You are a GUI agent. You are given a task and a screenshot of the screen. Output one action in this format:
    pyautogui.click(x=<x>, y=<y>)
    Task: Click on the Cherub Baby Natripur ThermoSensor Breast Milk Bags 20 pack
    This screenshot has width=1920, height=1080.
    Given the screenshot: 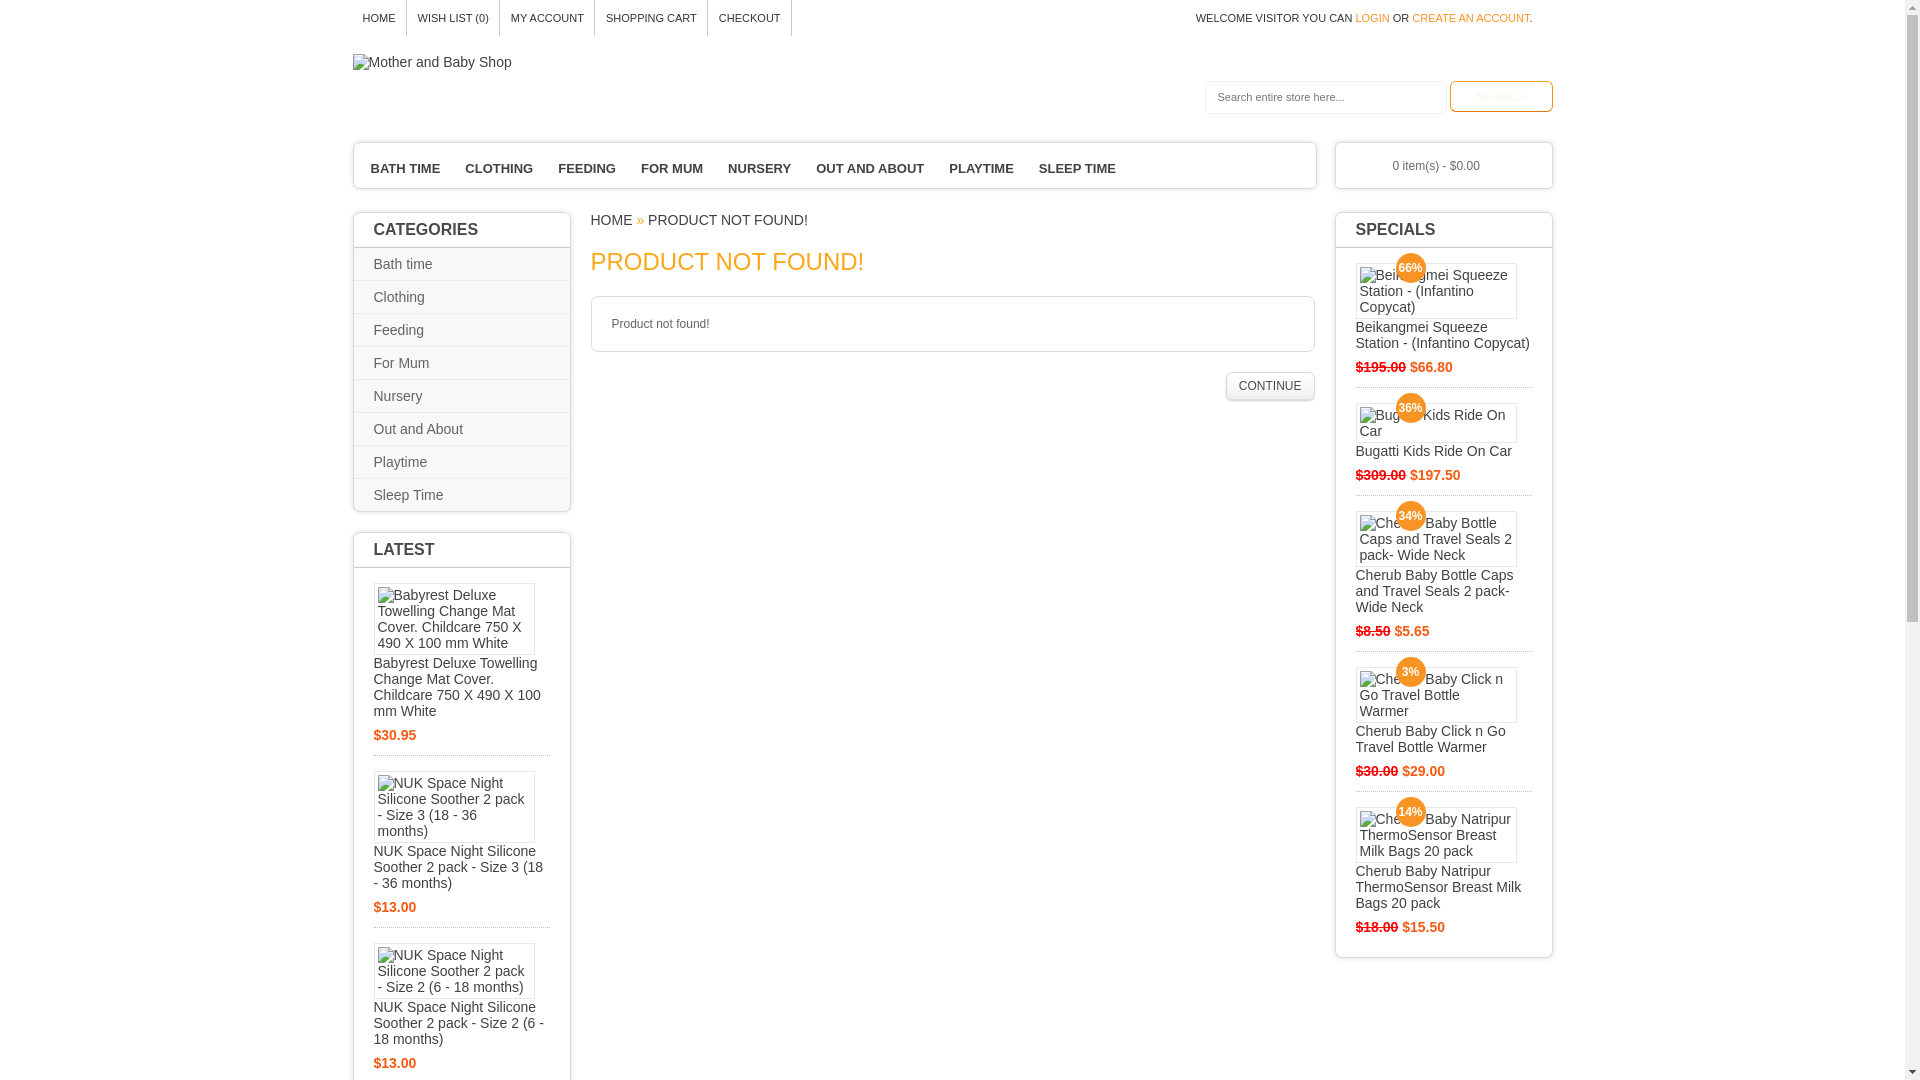 What is the action you would take?
    pyautogui.click(x=1444, y=859)
    